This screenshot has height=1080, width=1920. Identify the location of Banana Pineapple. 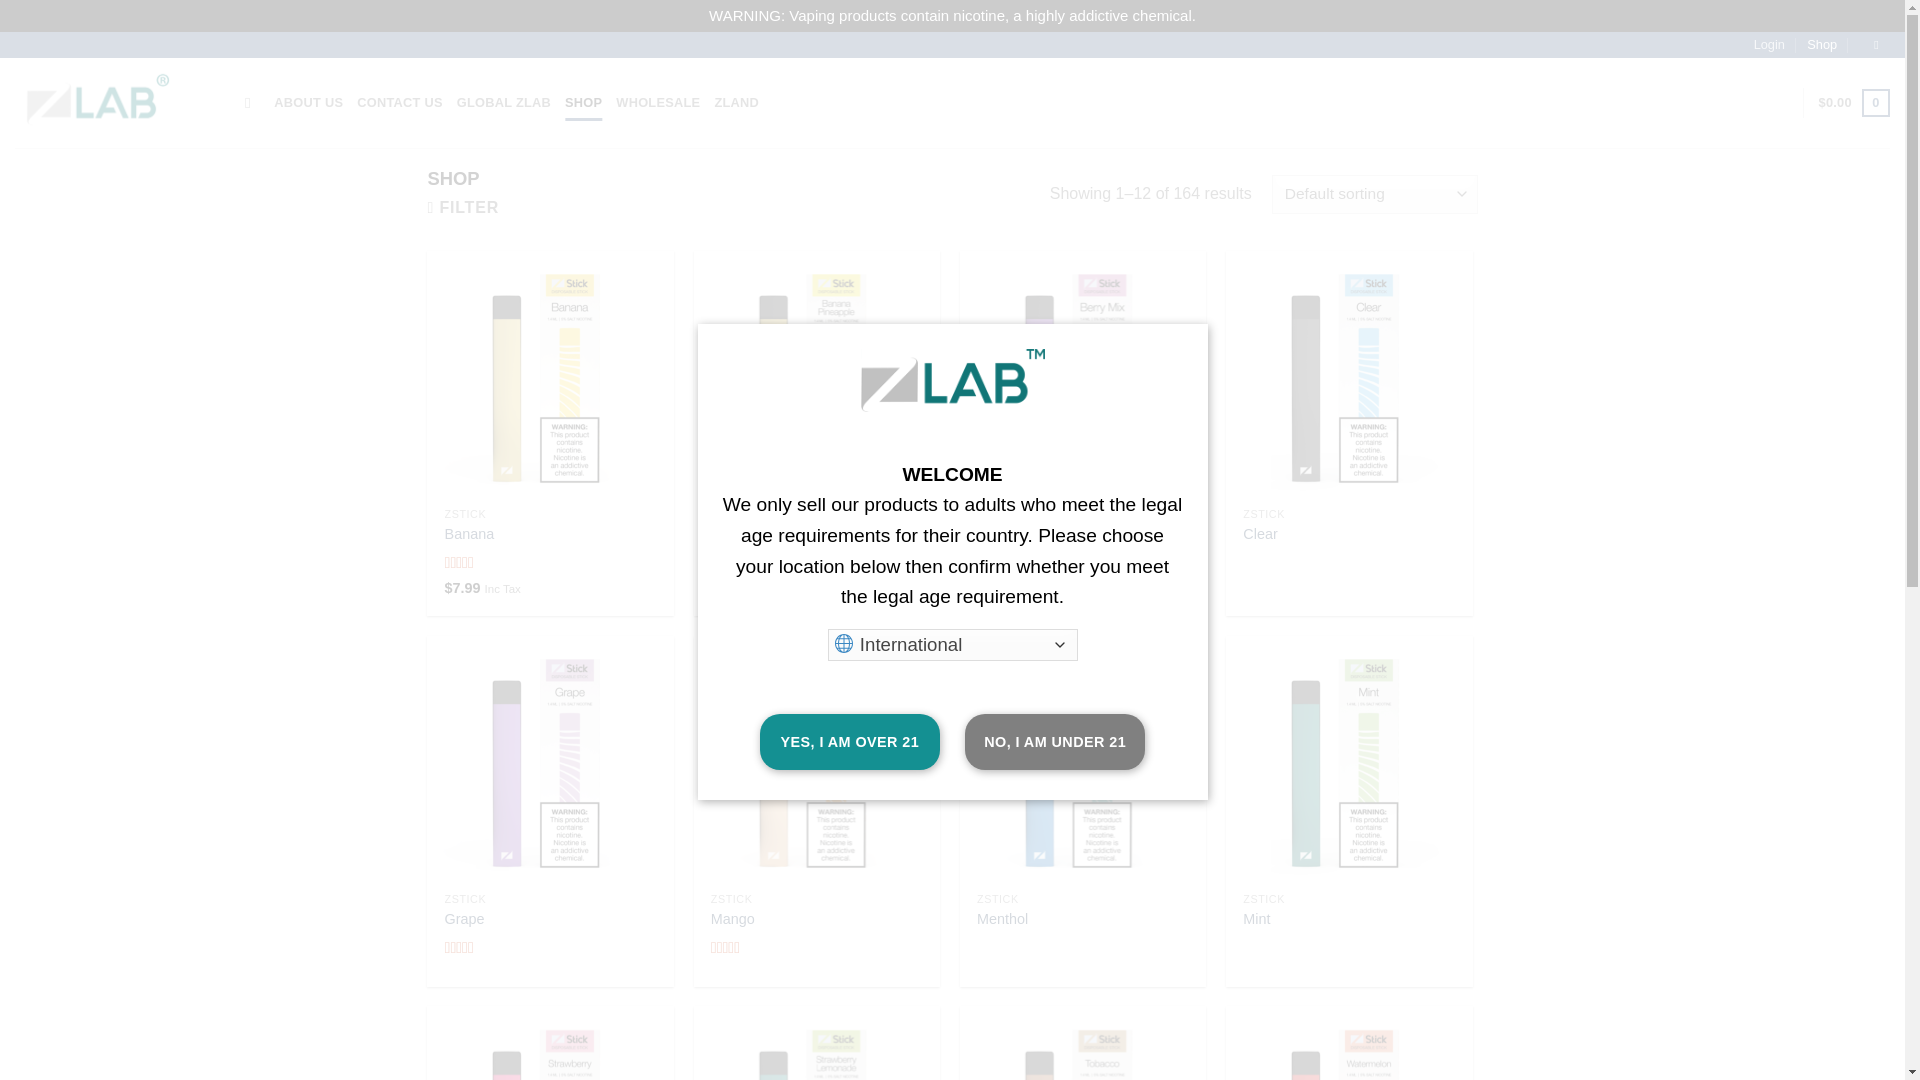
(770, 534).